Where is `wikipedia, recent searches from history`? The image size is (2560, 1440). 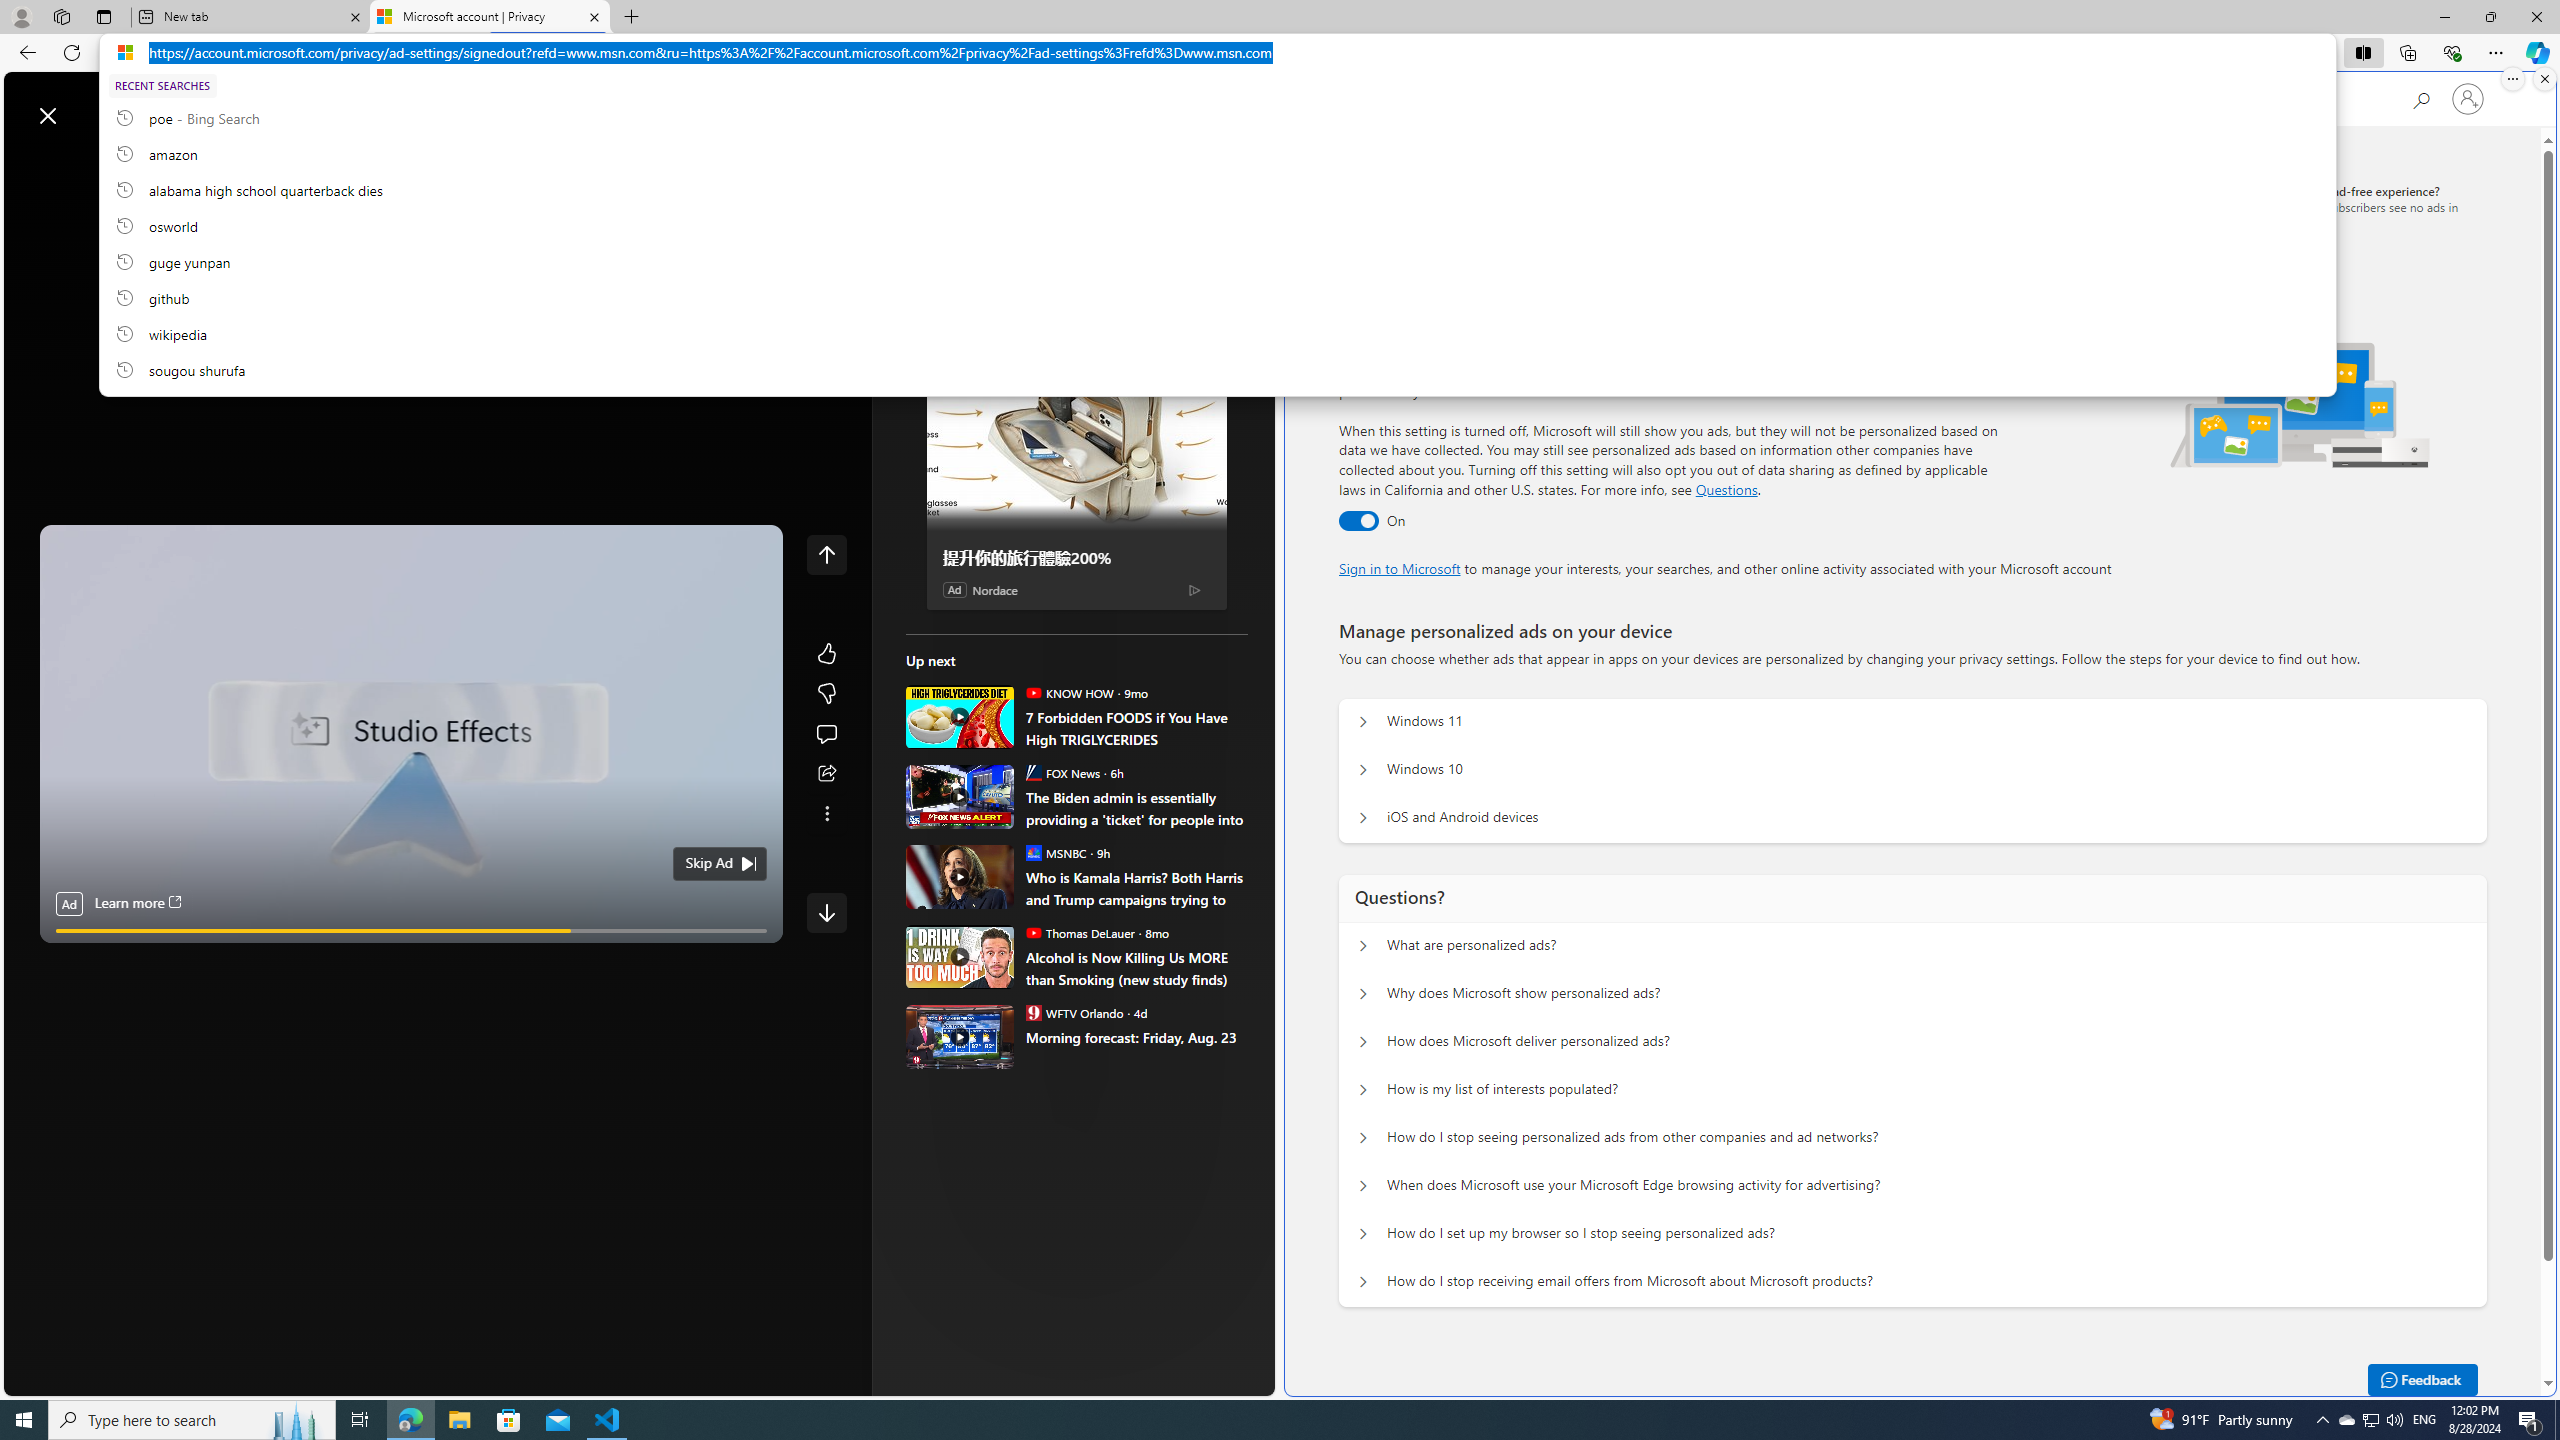
wikipedia, recent searches from history is located at coordinates (1216, 333).